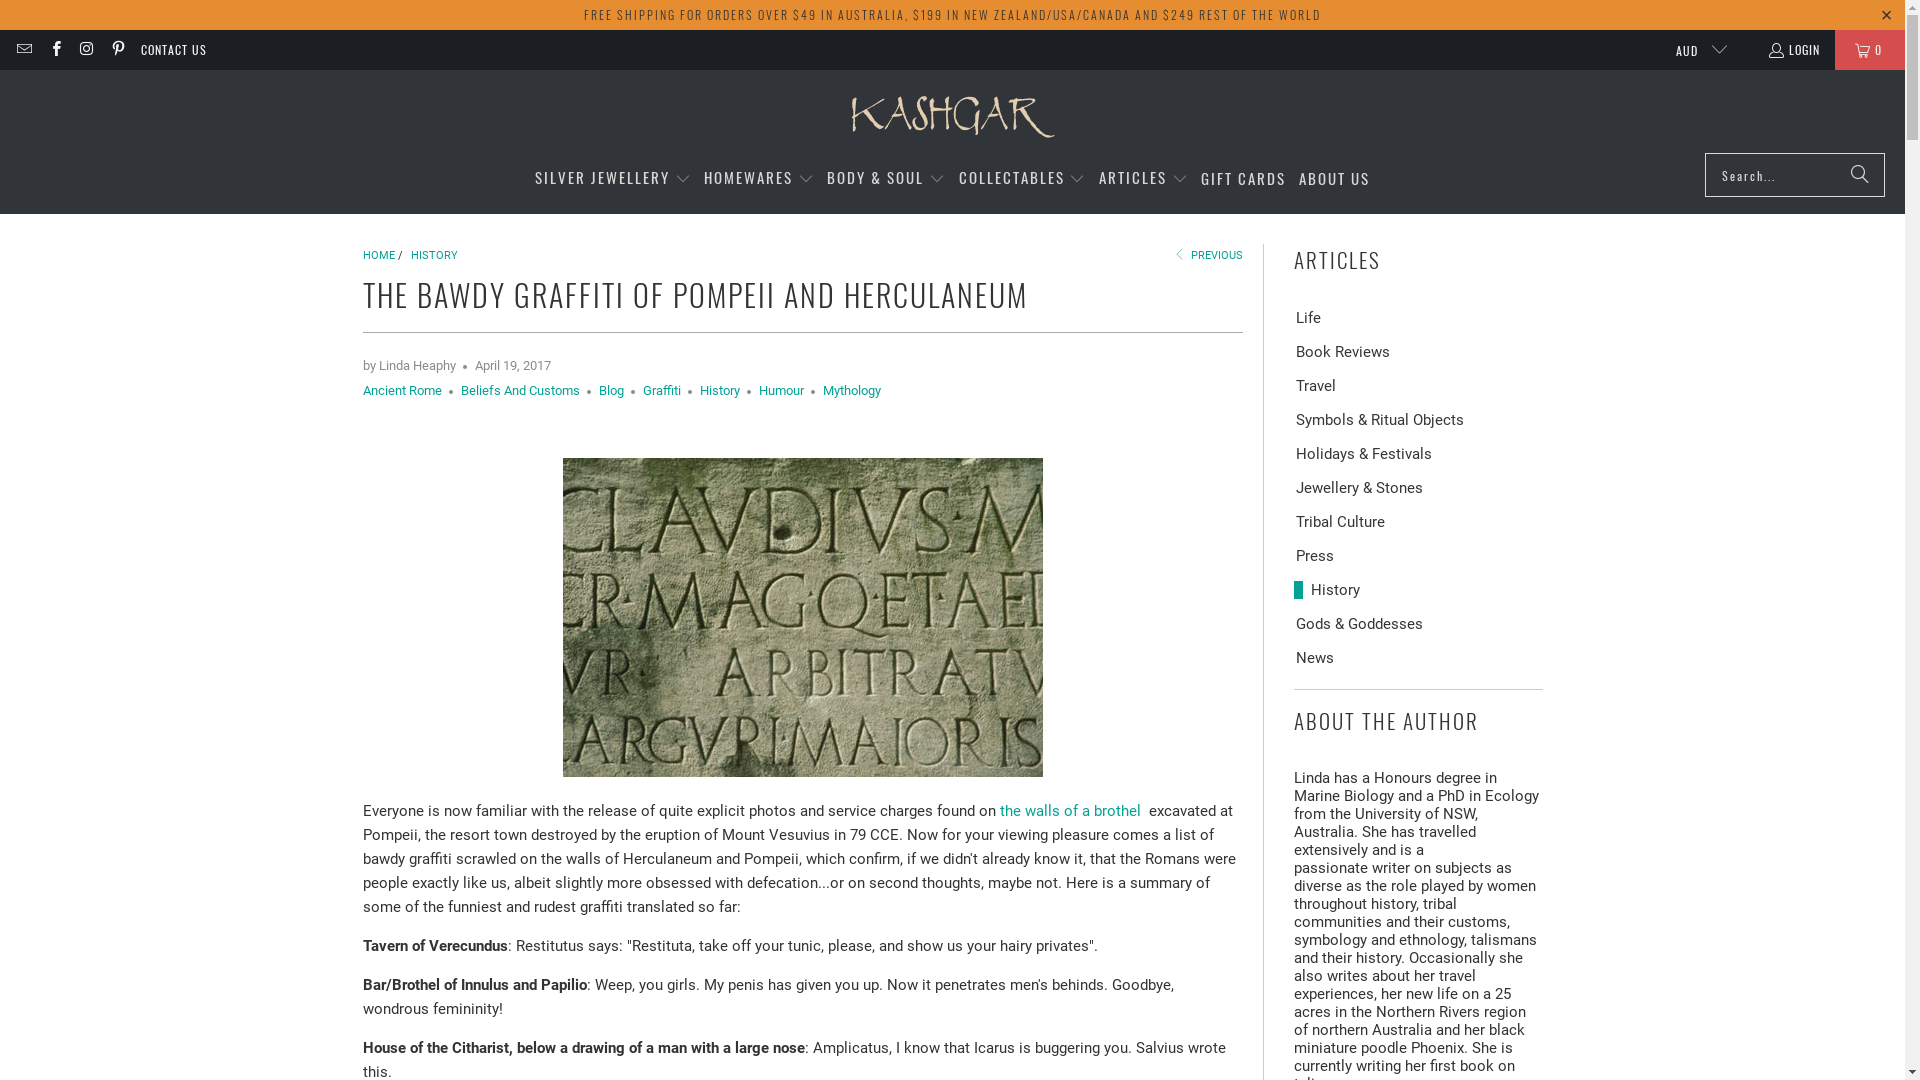  What do you see at coordinates (1315, 385) in the screenshot?
I see `Travel` at bounding box center [1315, 385].